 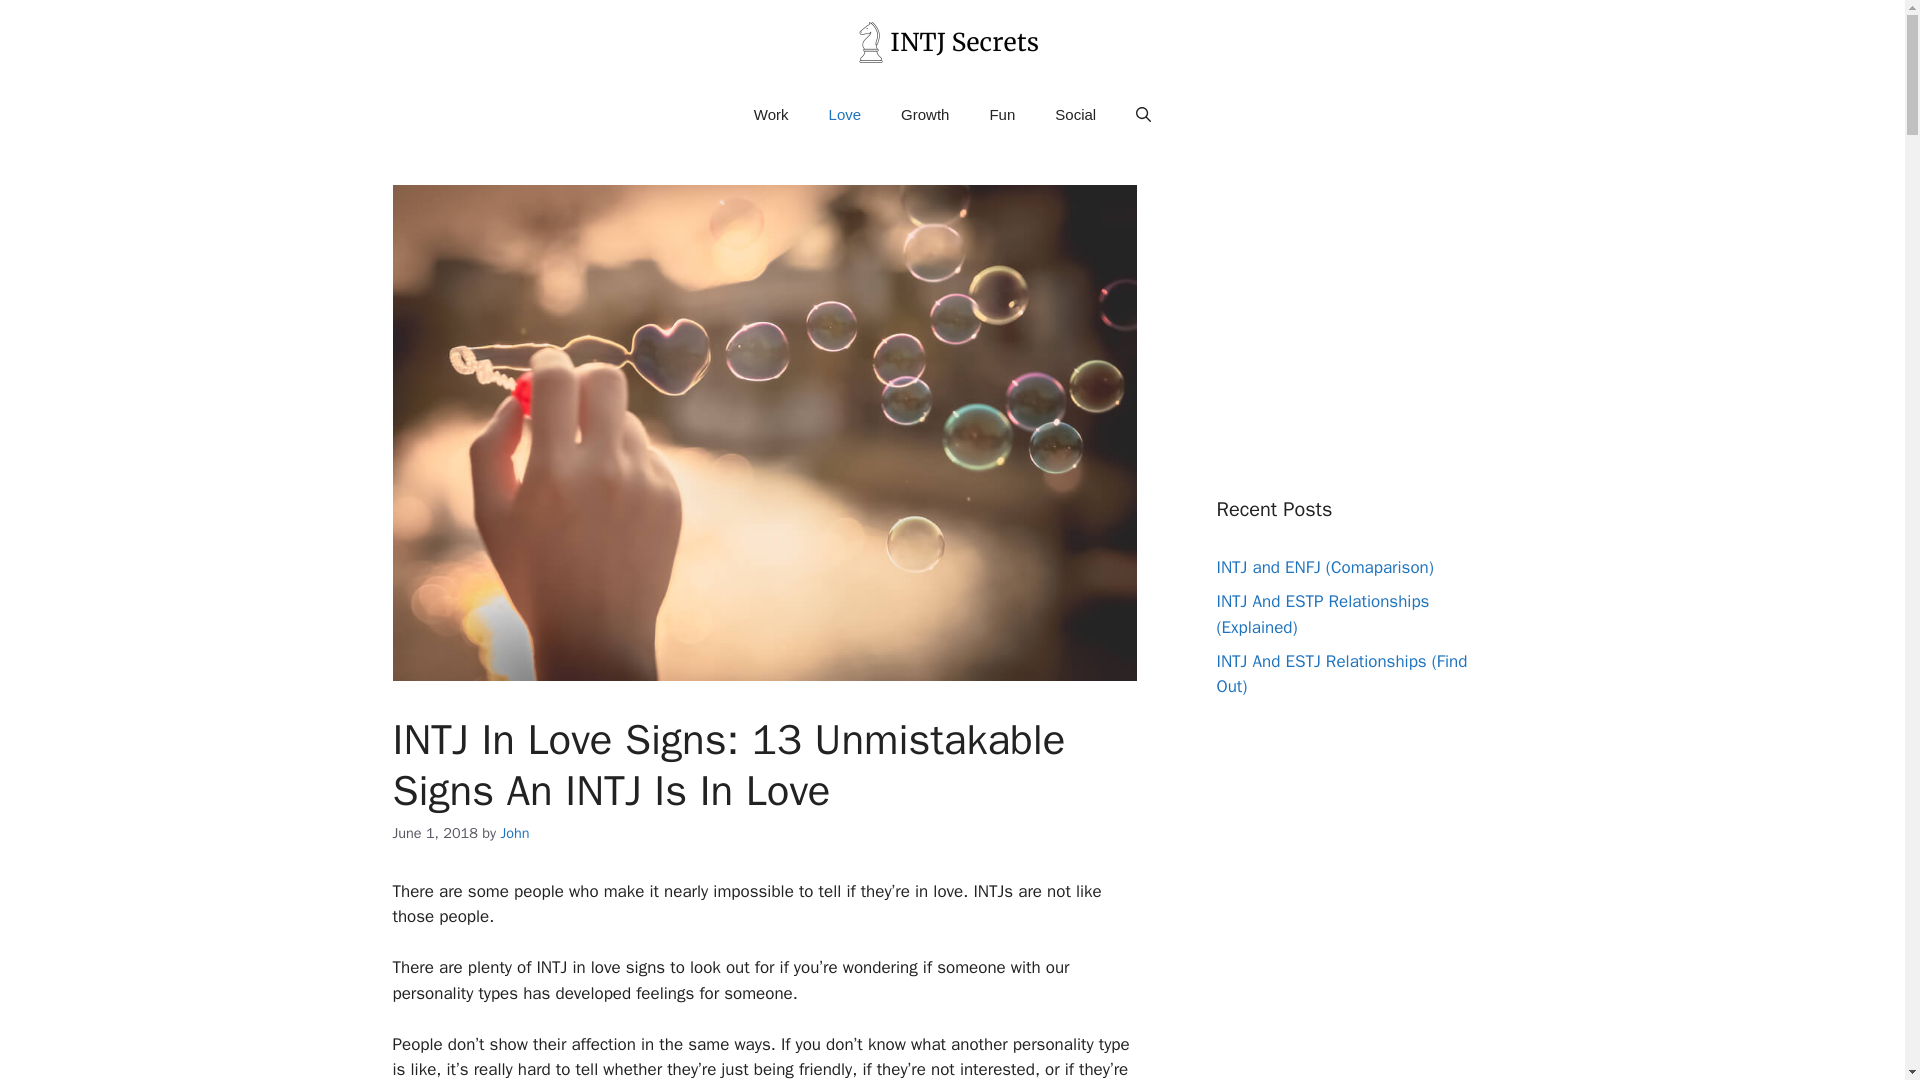 What do you see at coordinates (770, 114) in the screenshot?
I see `Work` at bounding box center [770, 114].